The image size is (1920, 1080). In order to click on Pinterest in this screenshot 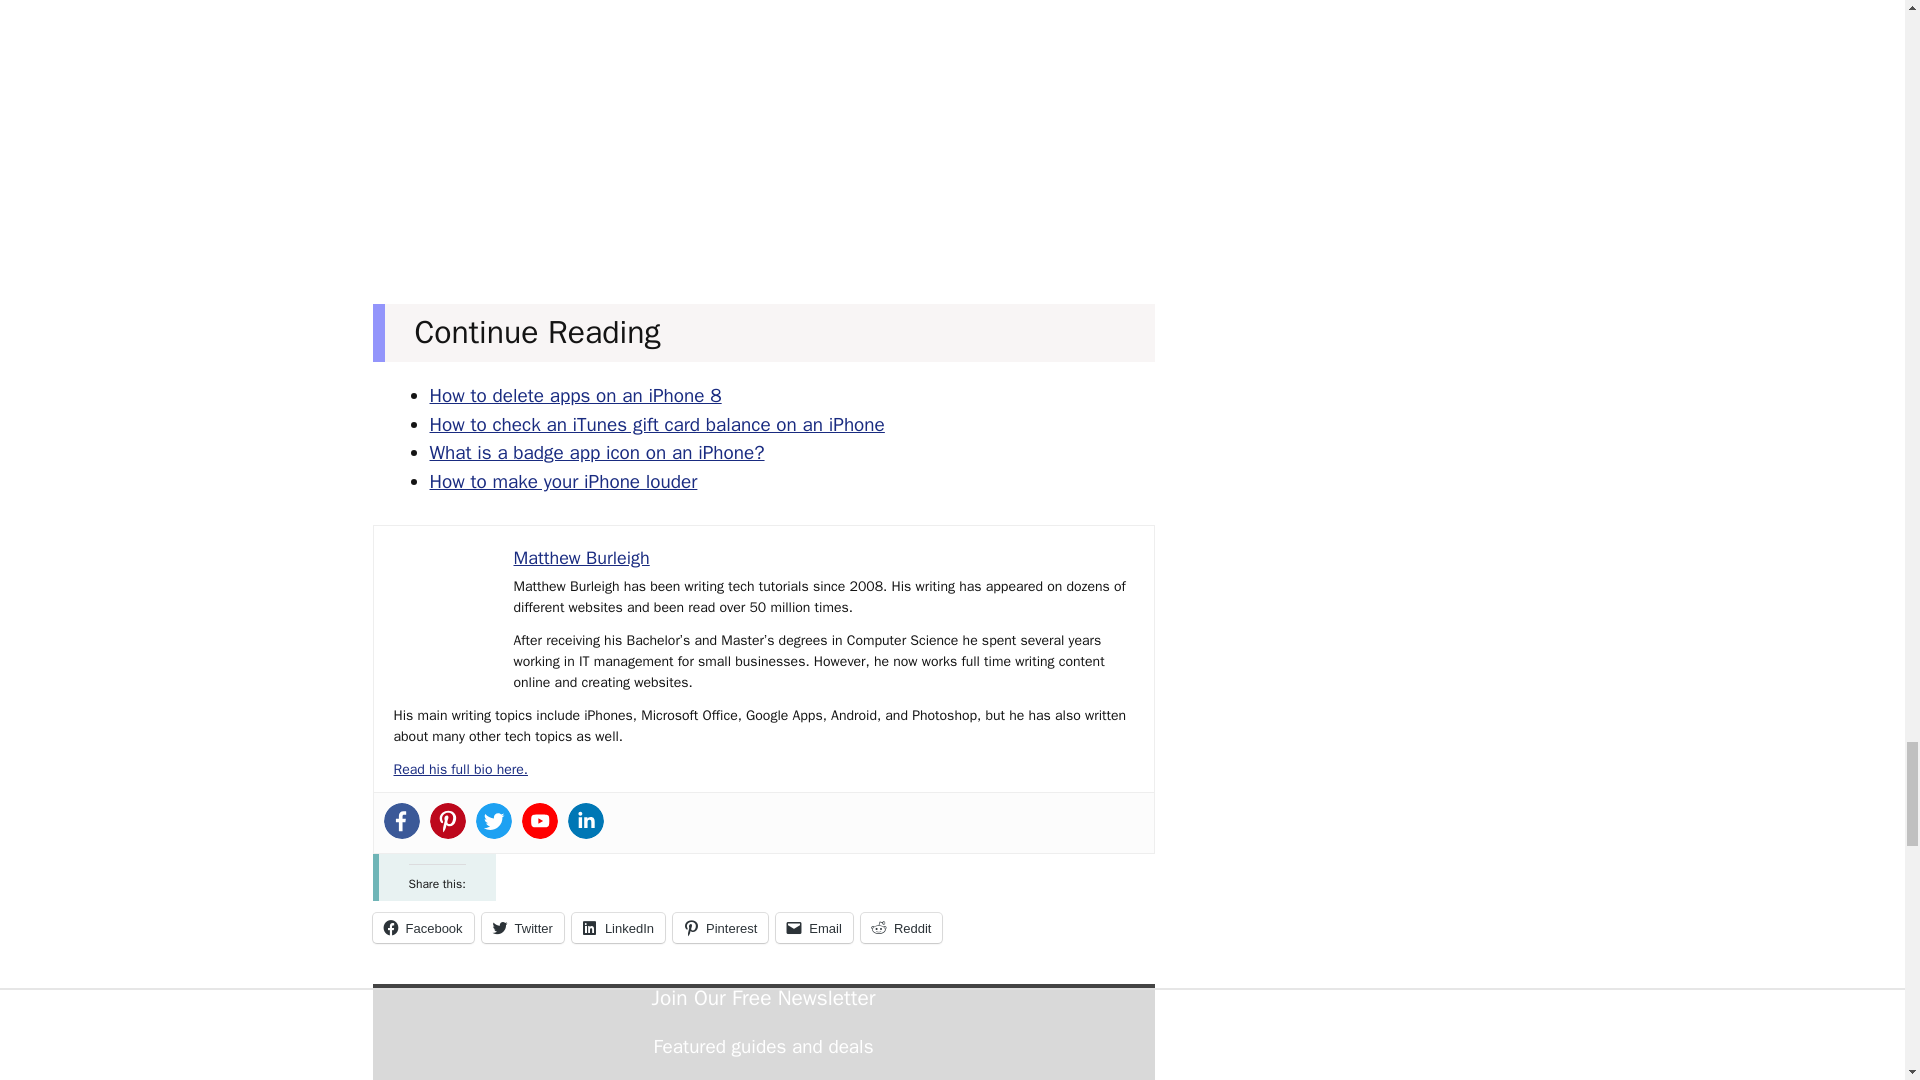, I will do `click(720, 927)`.